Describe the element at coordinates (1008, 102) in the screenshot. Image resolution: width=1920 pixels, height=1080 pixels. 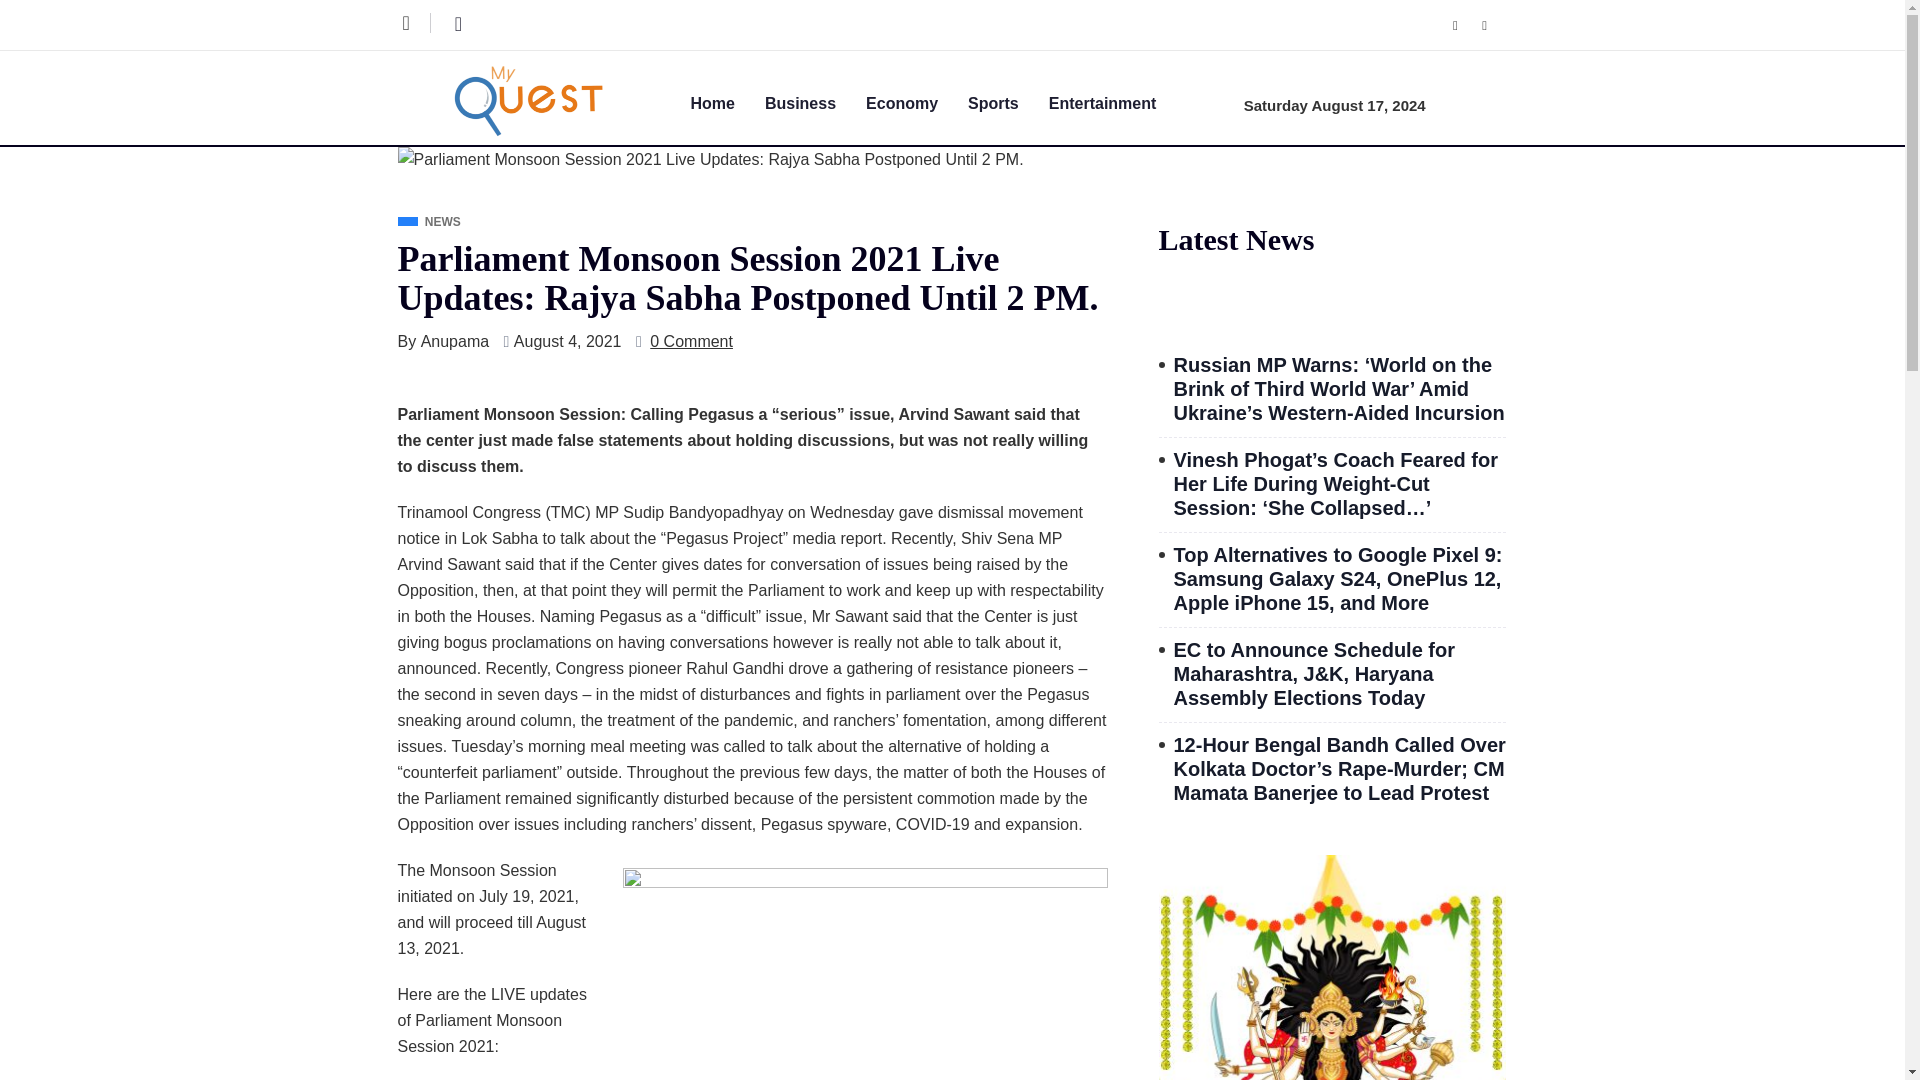
I see `Sports` at that location.